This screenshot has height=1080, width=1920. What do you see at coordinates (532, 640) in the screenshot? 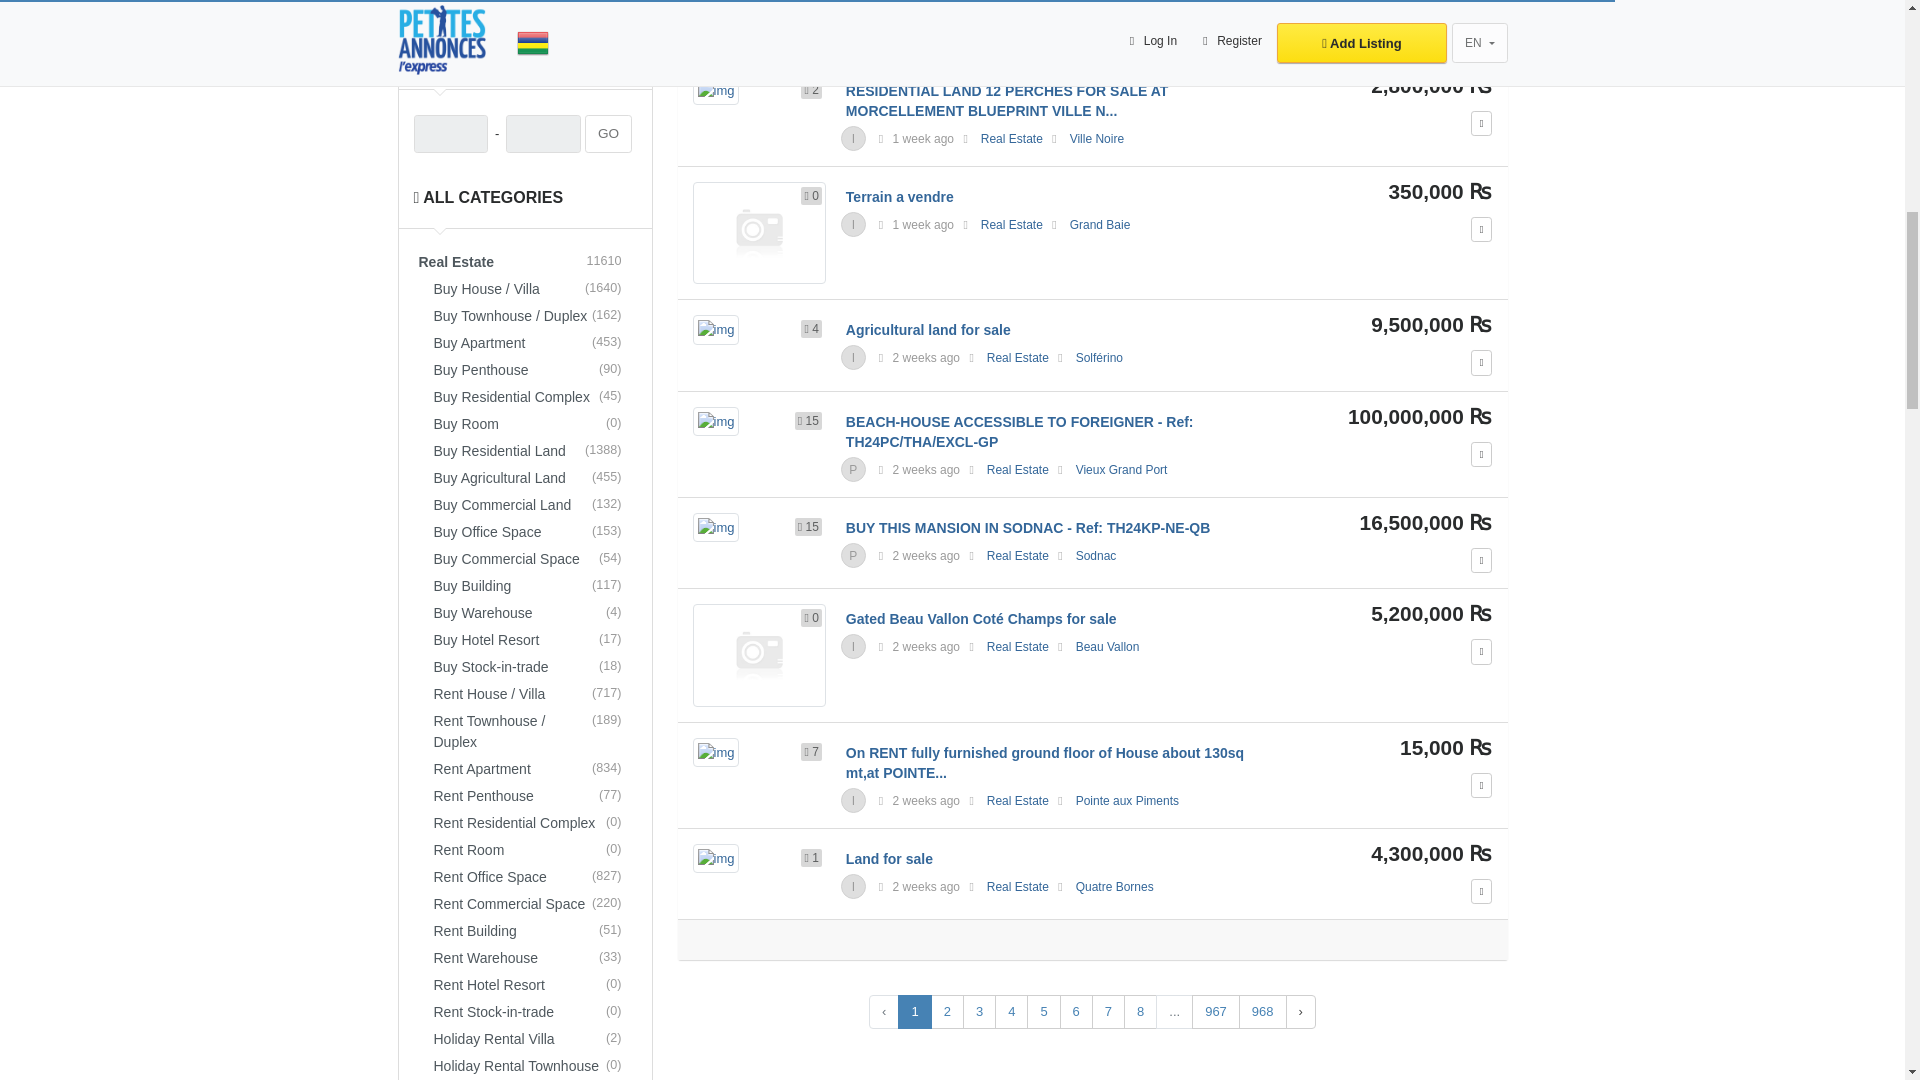
I see `Buy Hotel Resort` at bounding box center [532, 640].